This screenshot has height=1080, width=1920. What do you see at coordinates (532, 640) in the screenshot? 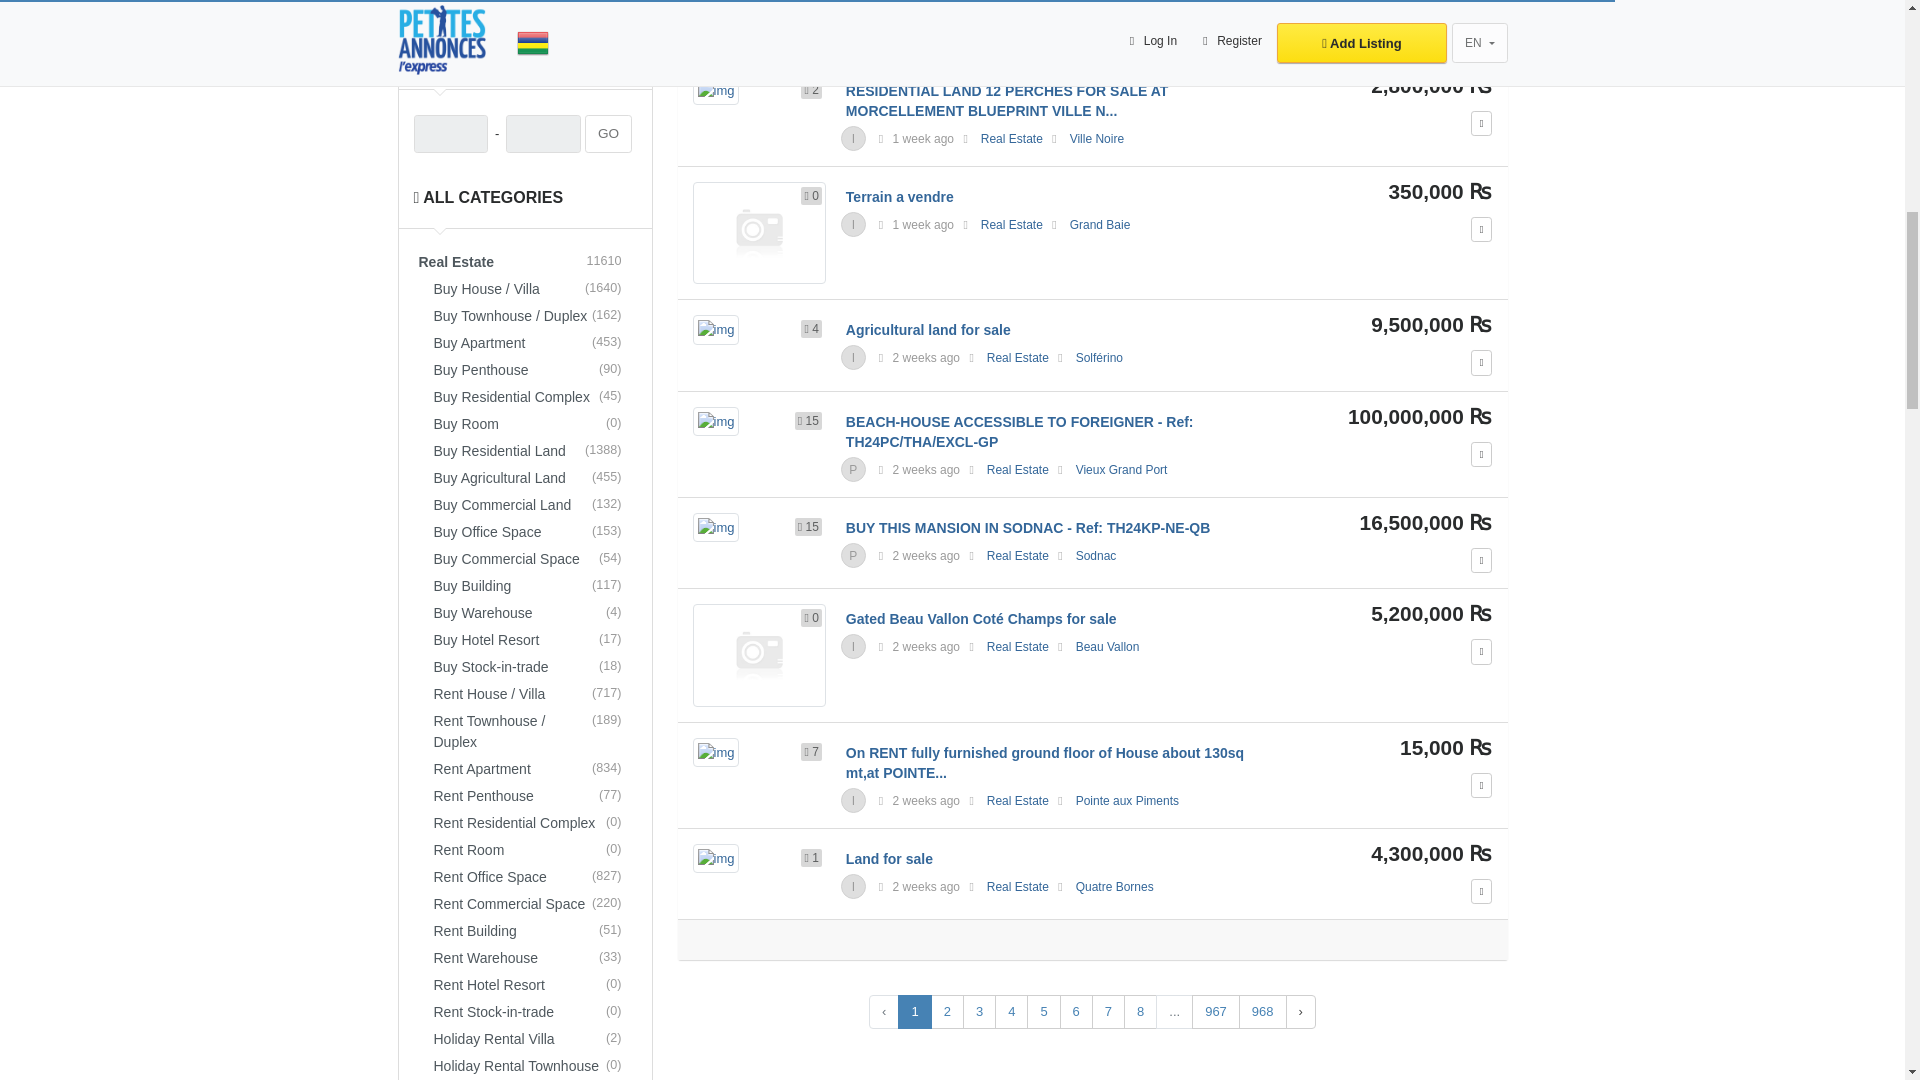
I see `Buy Hotel Resort` at bounding box center [532, 640].